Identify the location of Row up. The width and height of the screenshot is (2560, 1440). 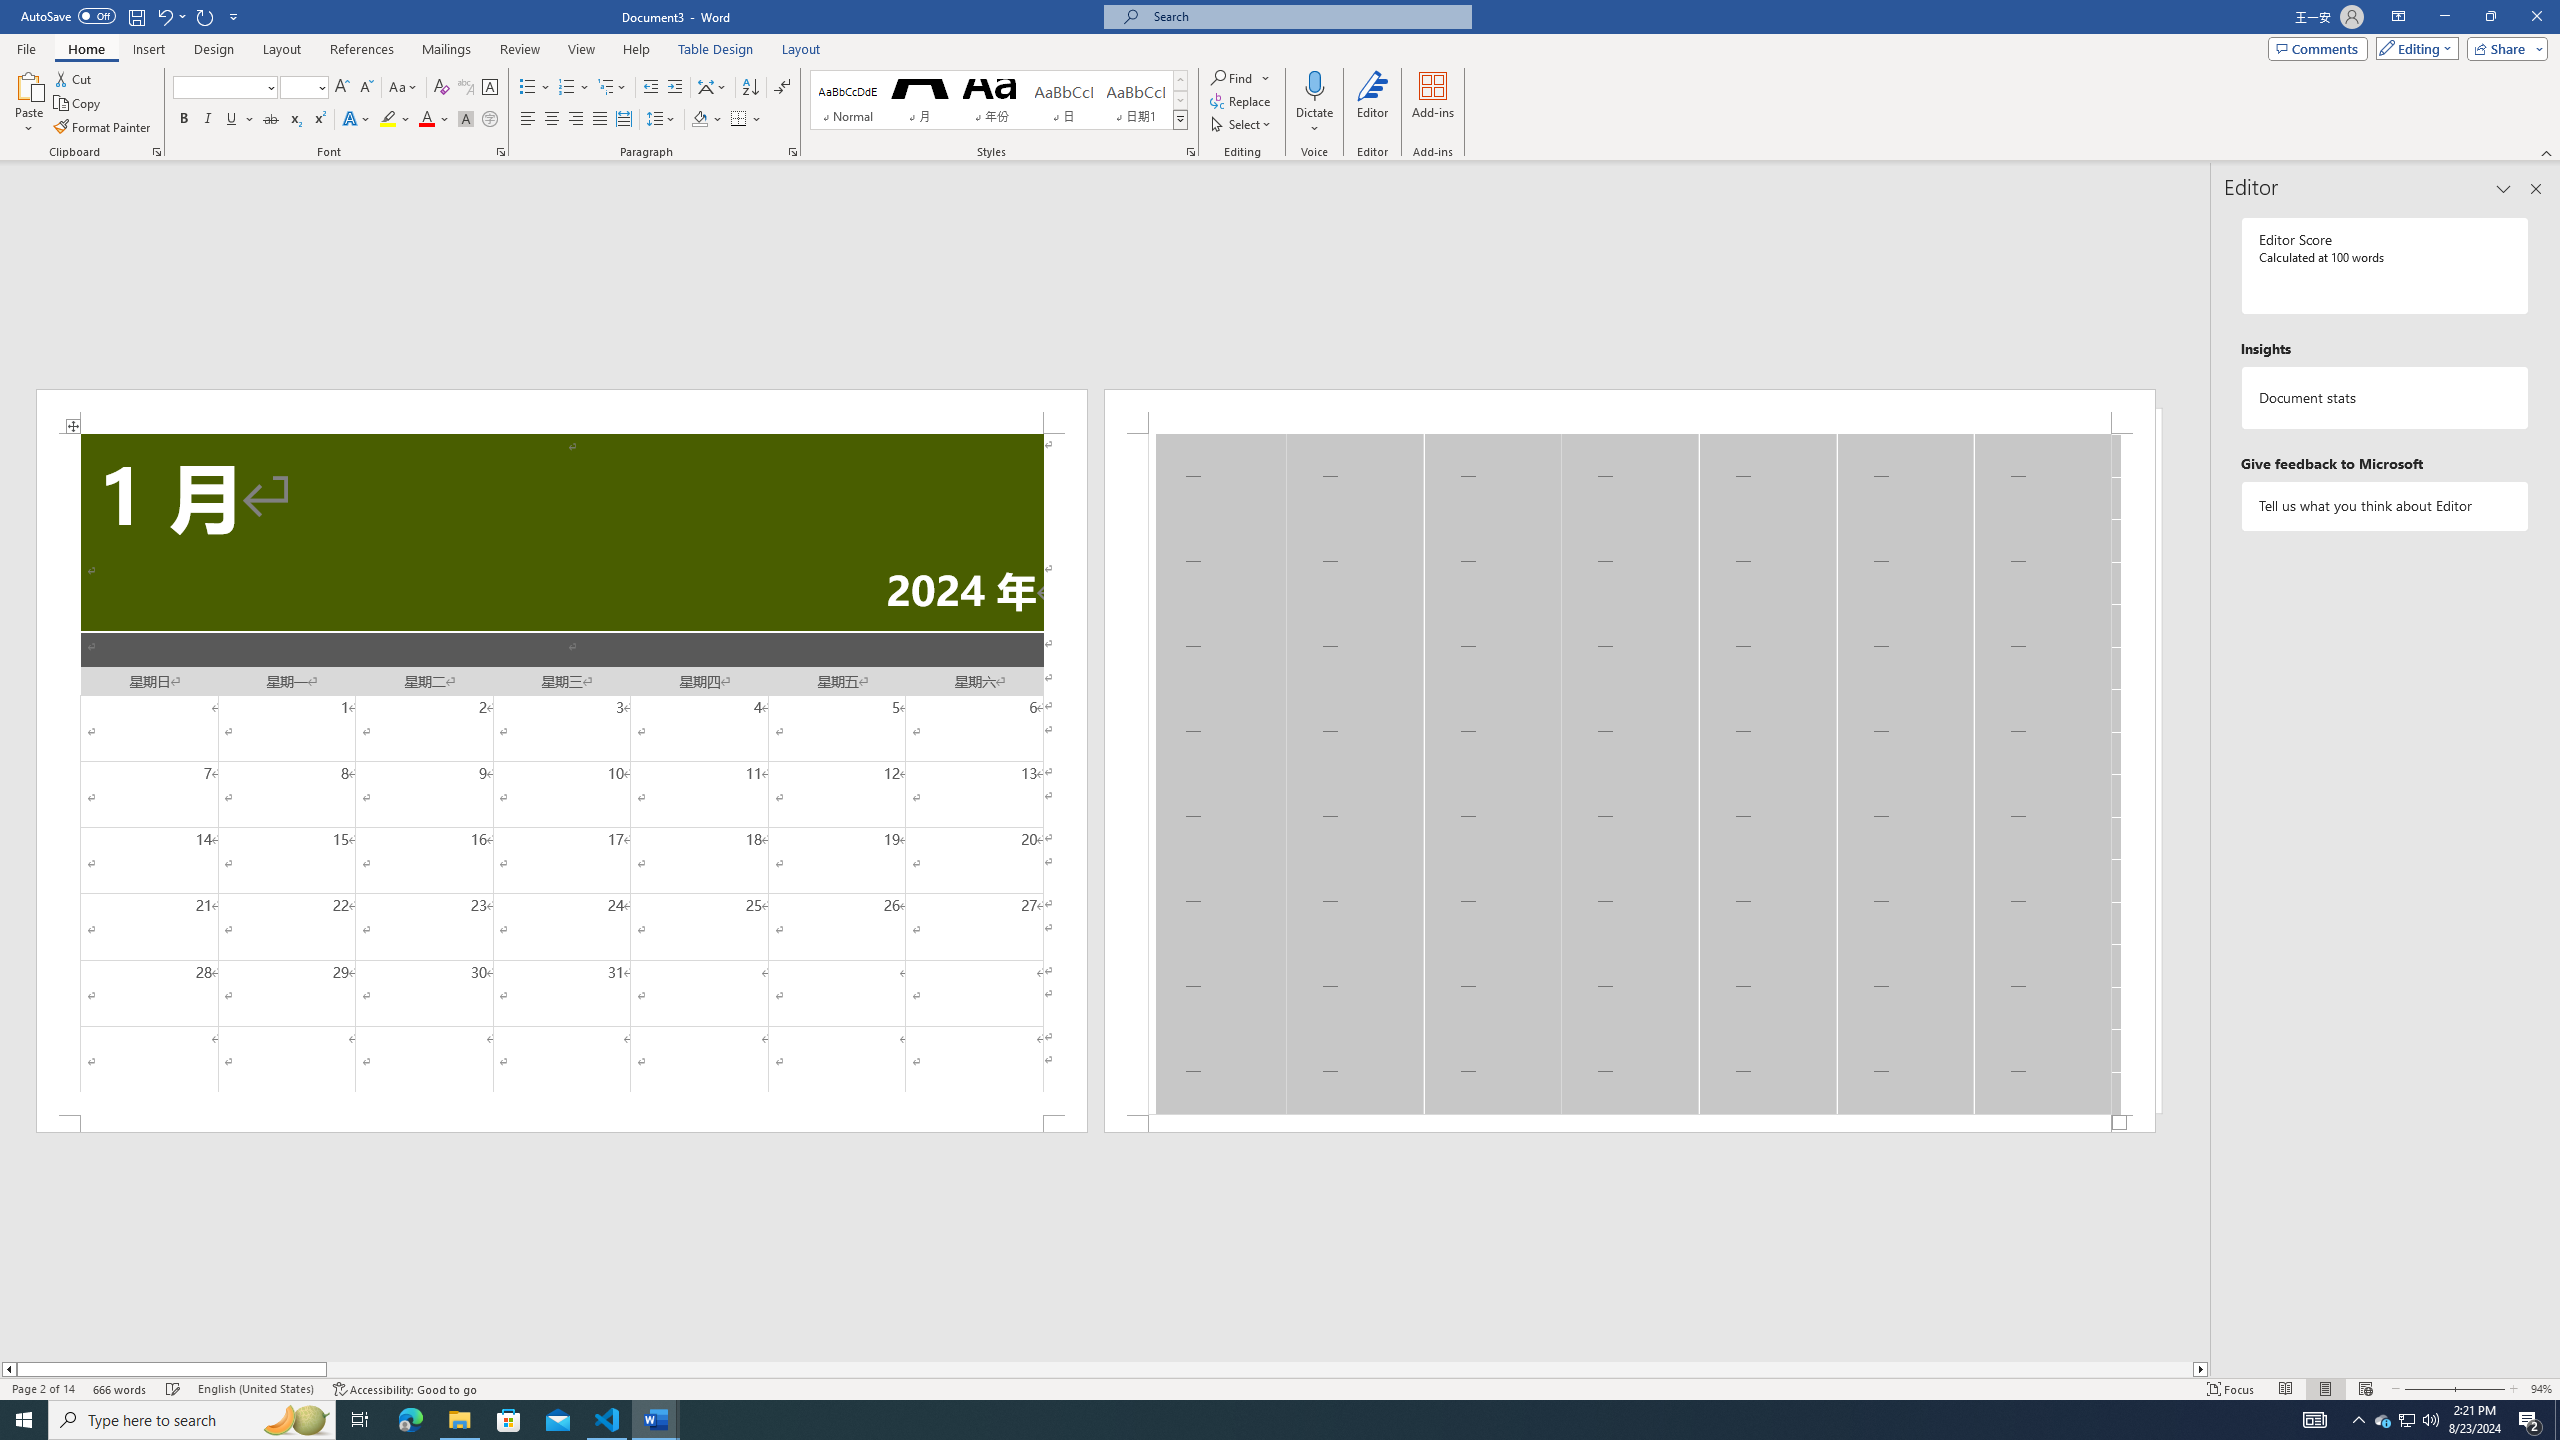
(1180, 80).